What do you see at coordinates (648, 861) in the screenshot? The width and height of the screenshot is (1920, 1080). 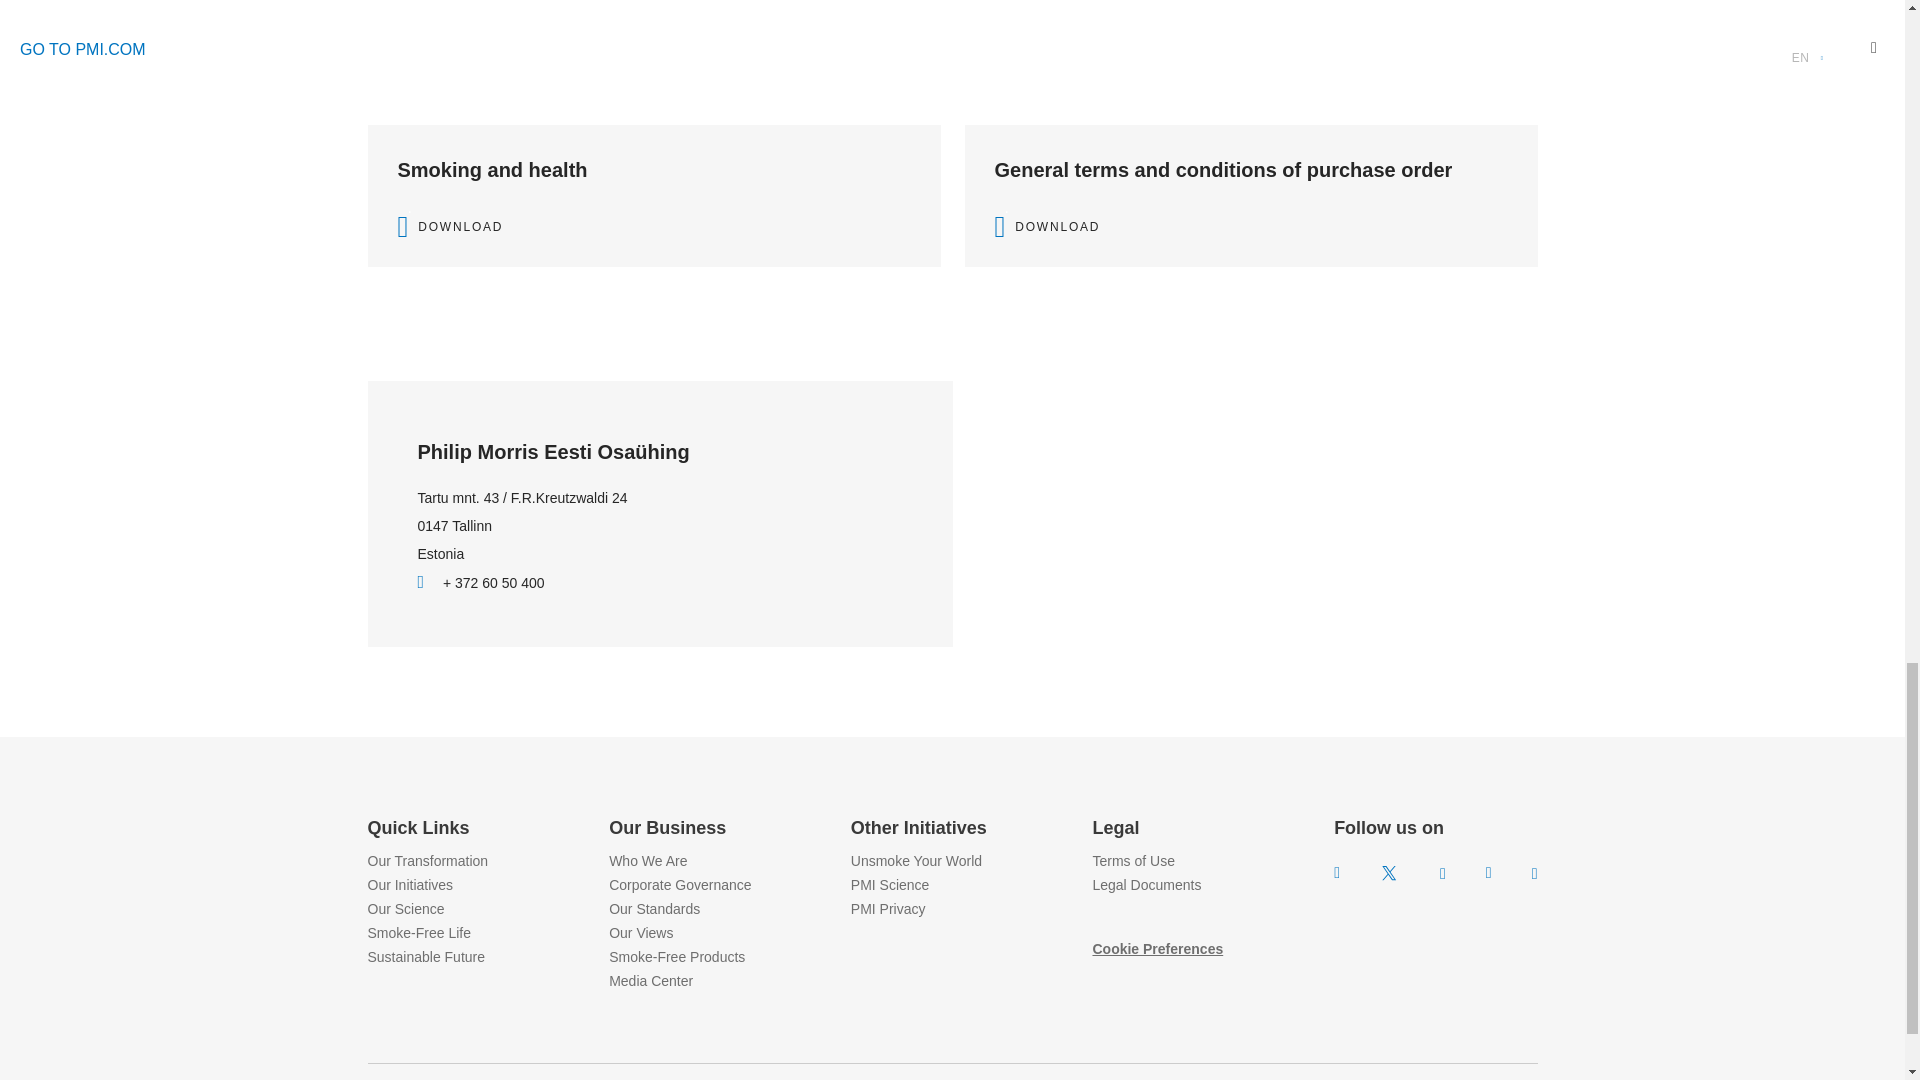 I see `Who We Are` at bounding box center [648, 861].